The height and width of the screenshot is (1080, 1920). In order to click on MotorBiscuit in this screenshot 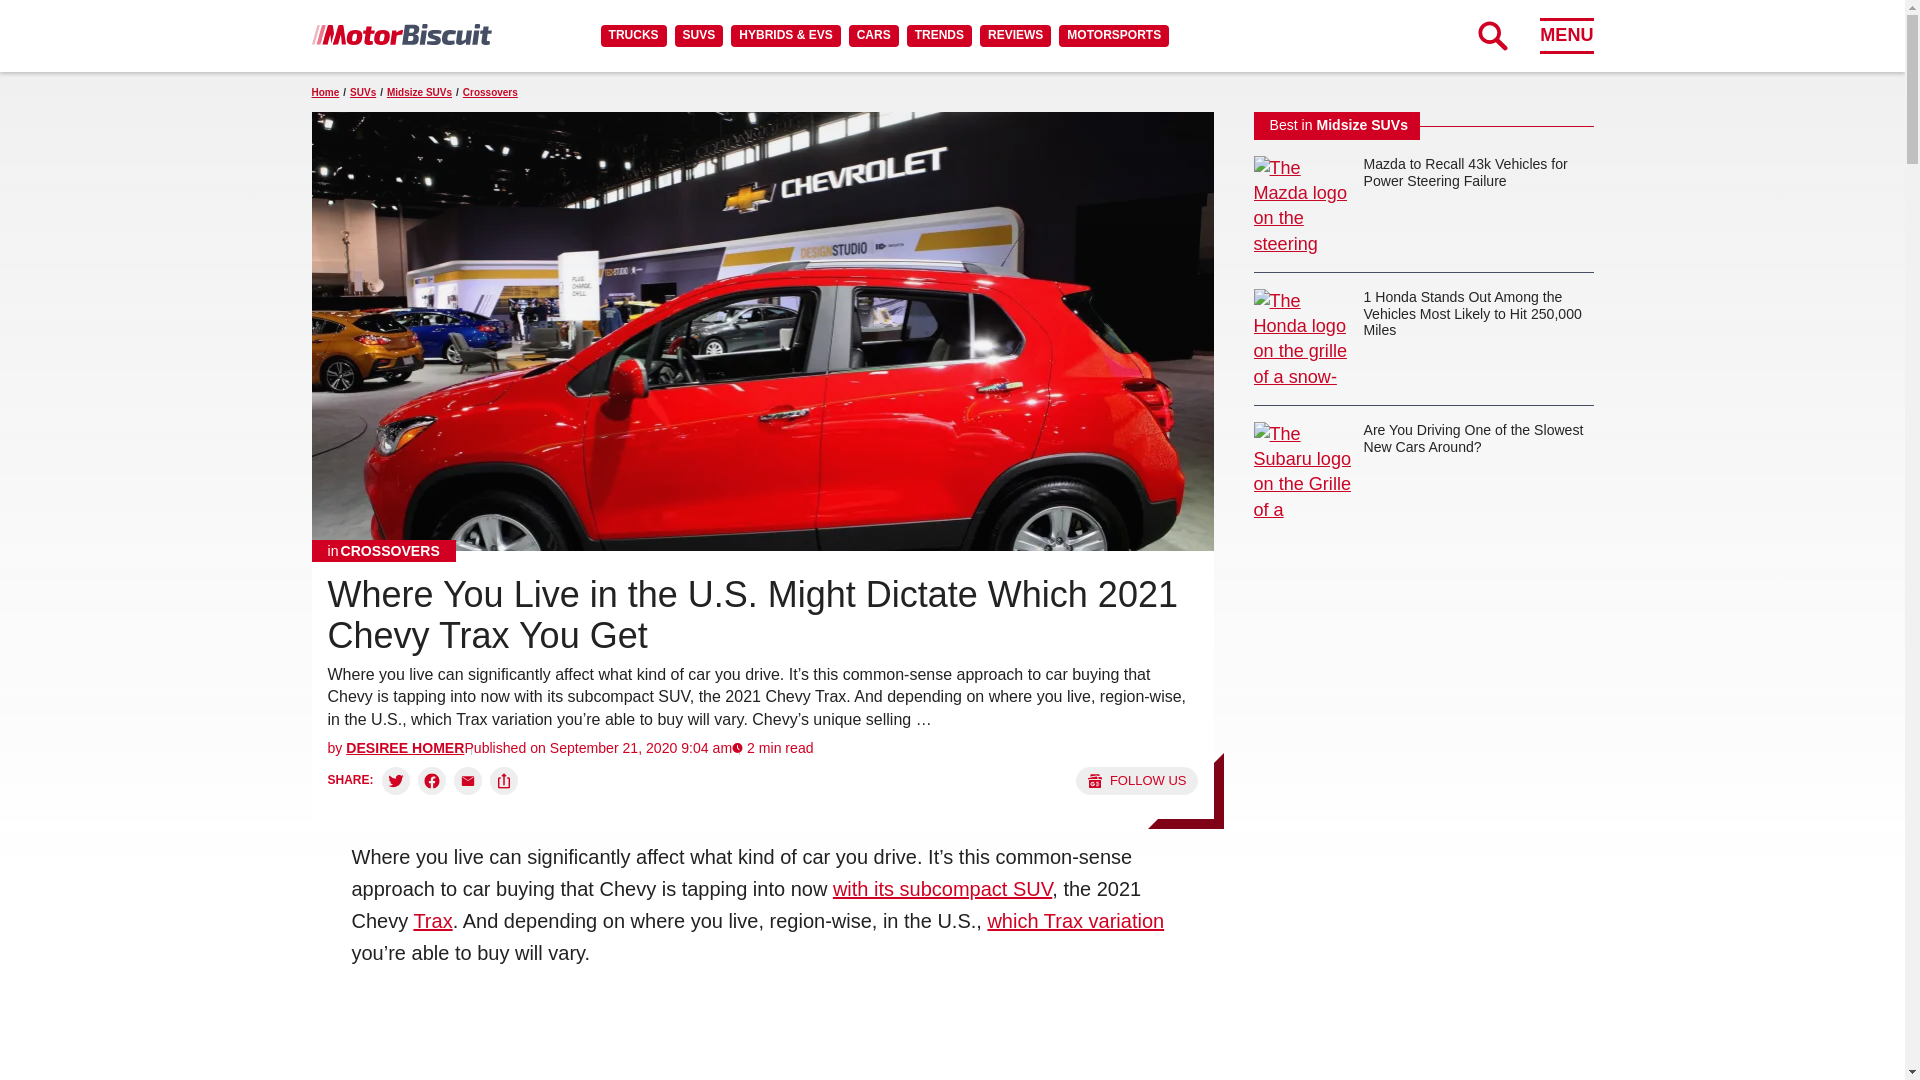, I will do `click(401, 34)`.